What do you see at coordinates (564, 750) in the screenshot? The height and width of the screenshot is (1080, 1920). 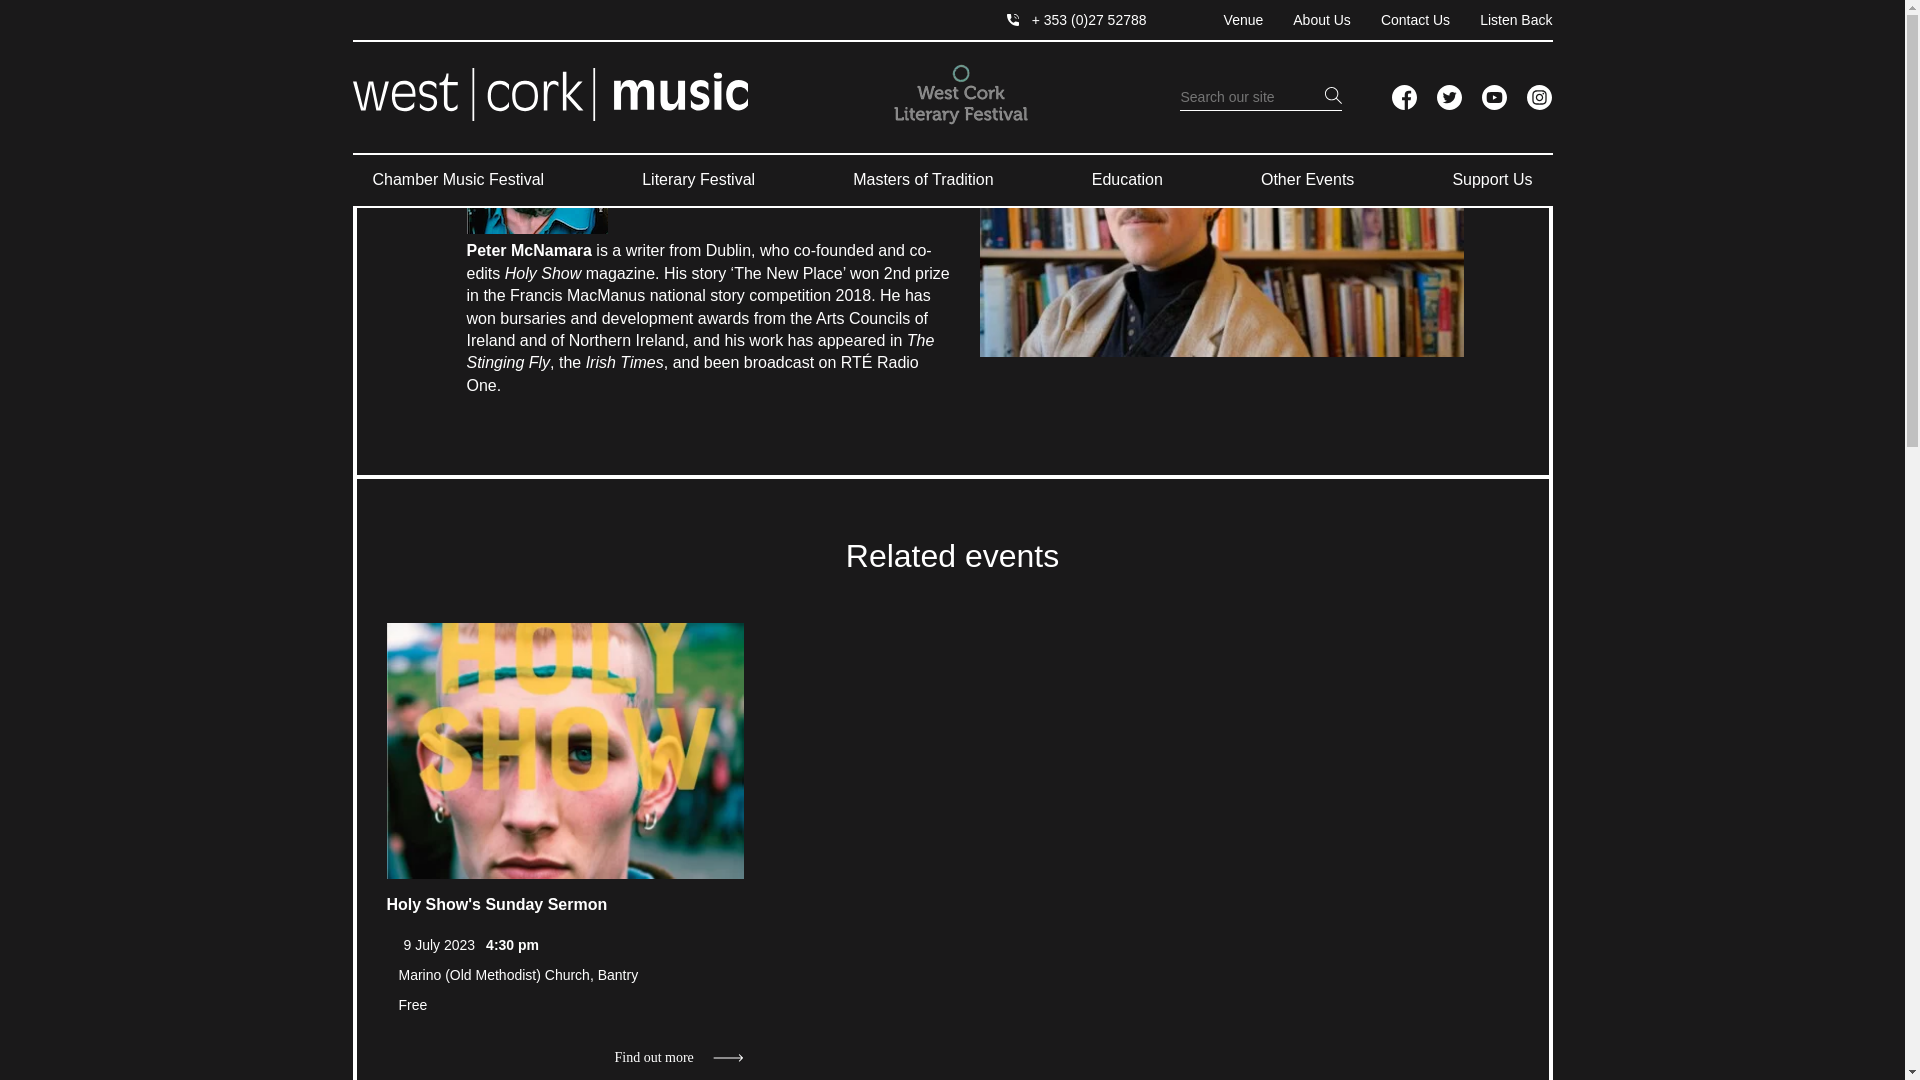 I see `Read More` at bounding box center [564, 750].